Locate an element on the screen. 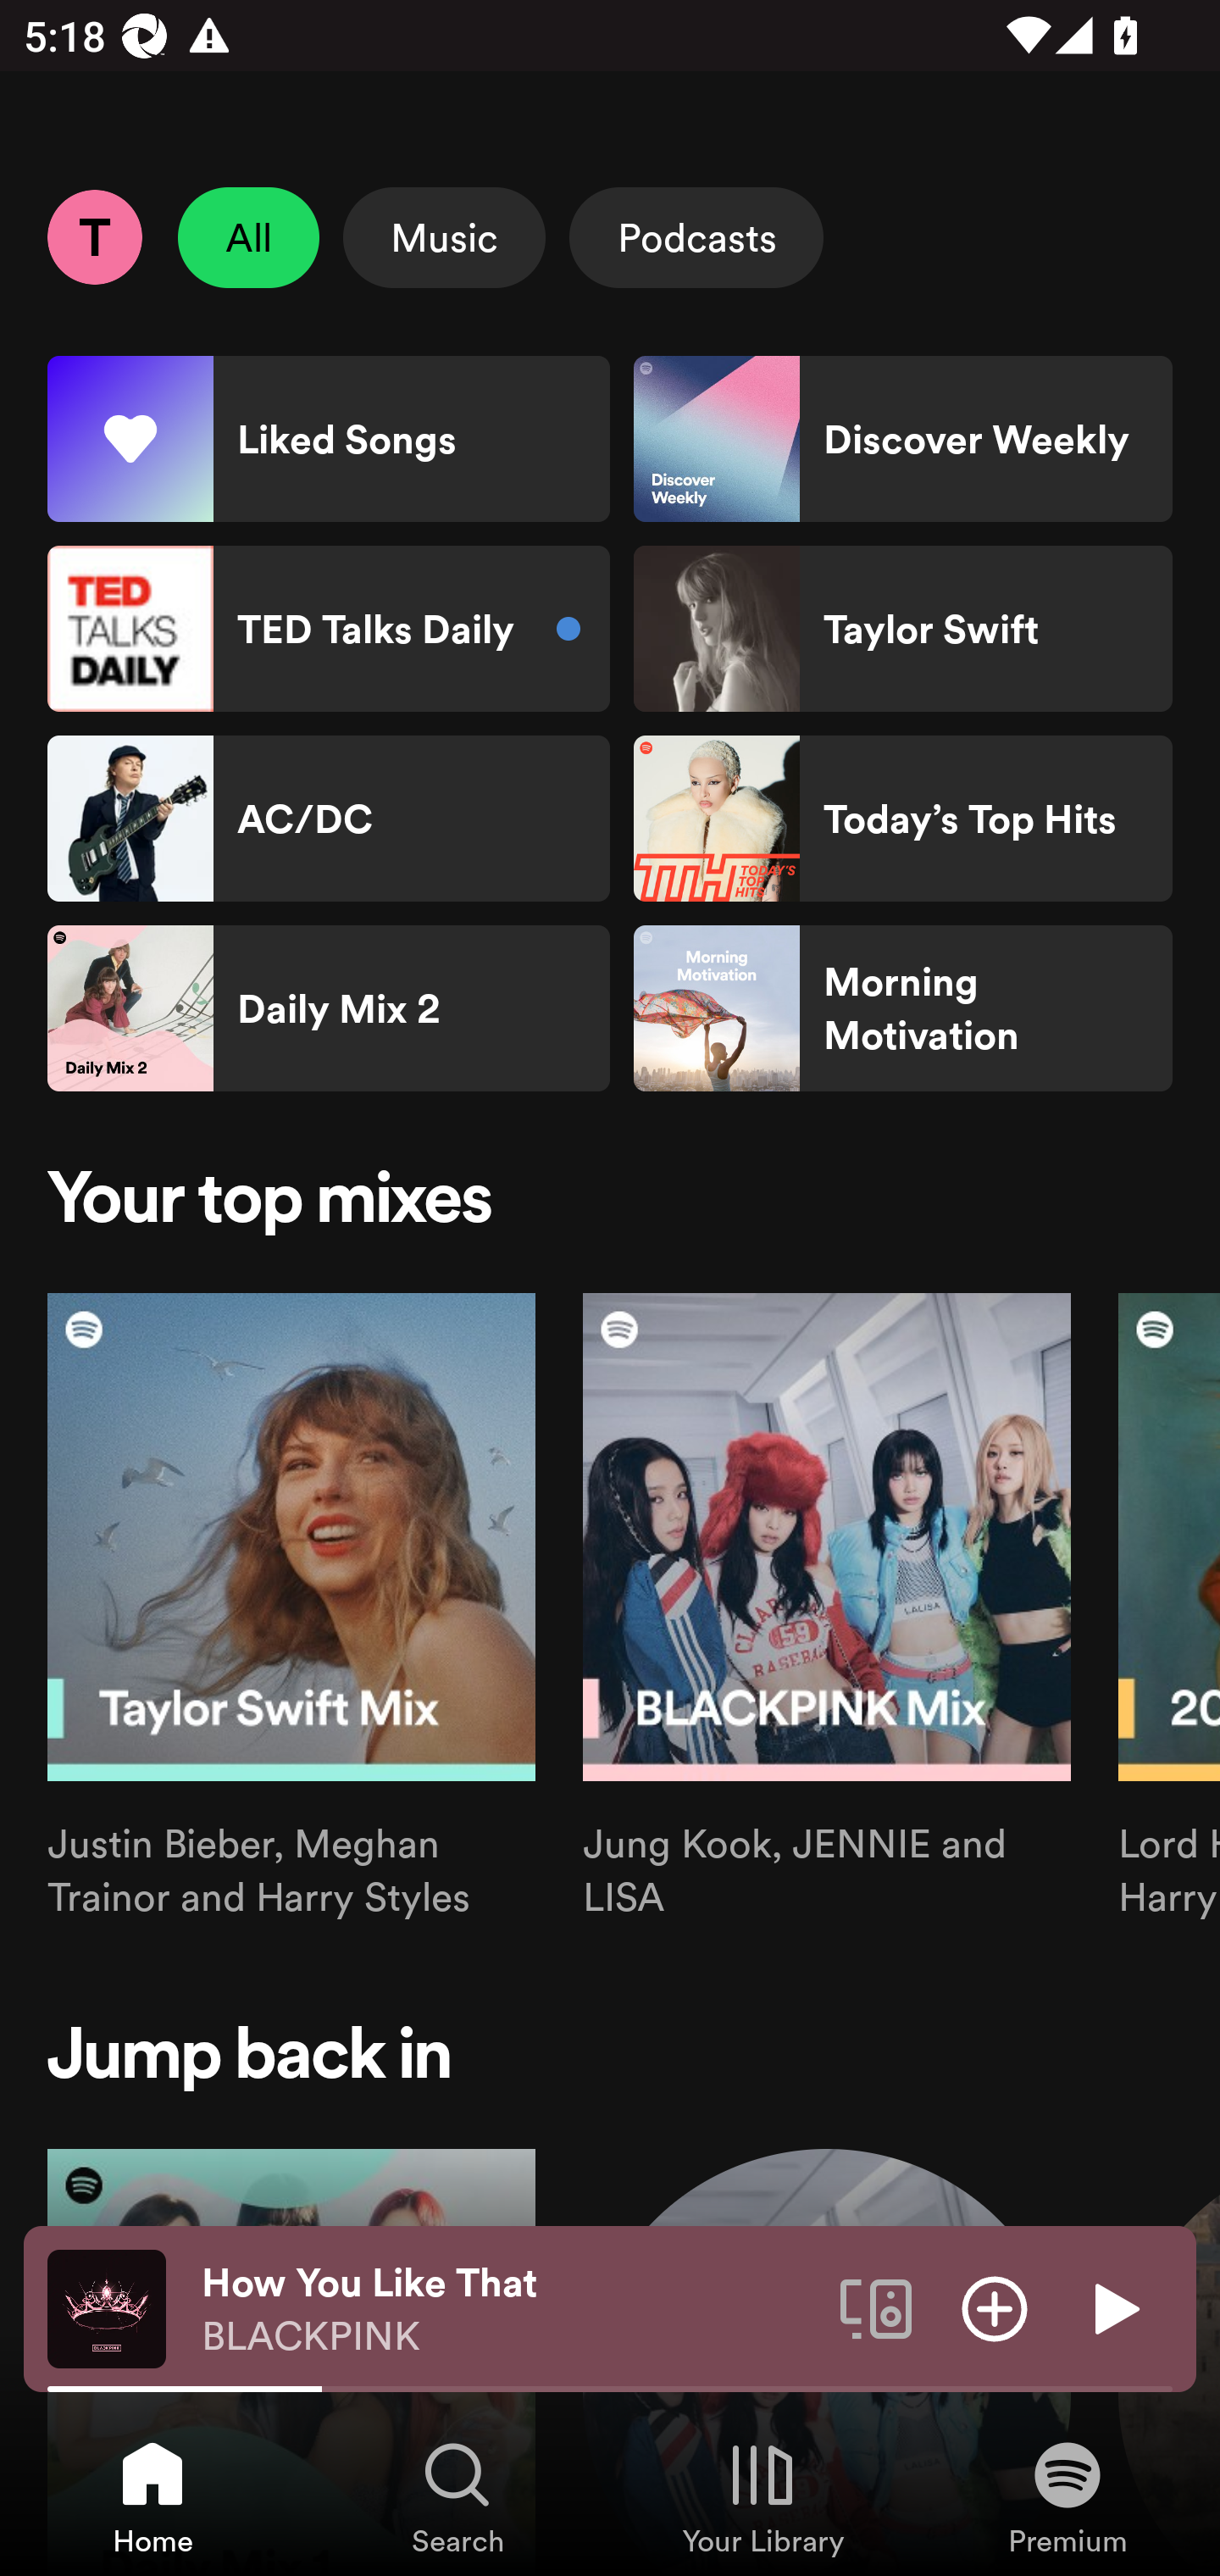 The height and width of the screenshot is (2576, 1220). Music Select Music is located at coordinates (444, 237).